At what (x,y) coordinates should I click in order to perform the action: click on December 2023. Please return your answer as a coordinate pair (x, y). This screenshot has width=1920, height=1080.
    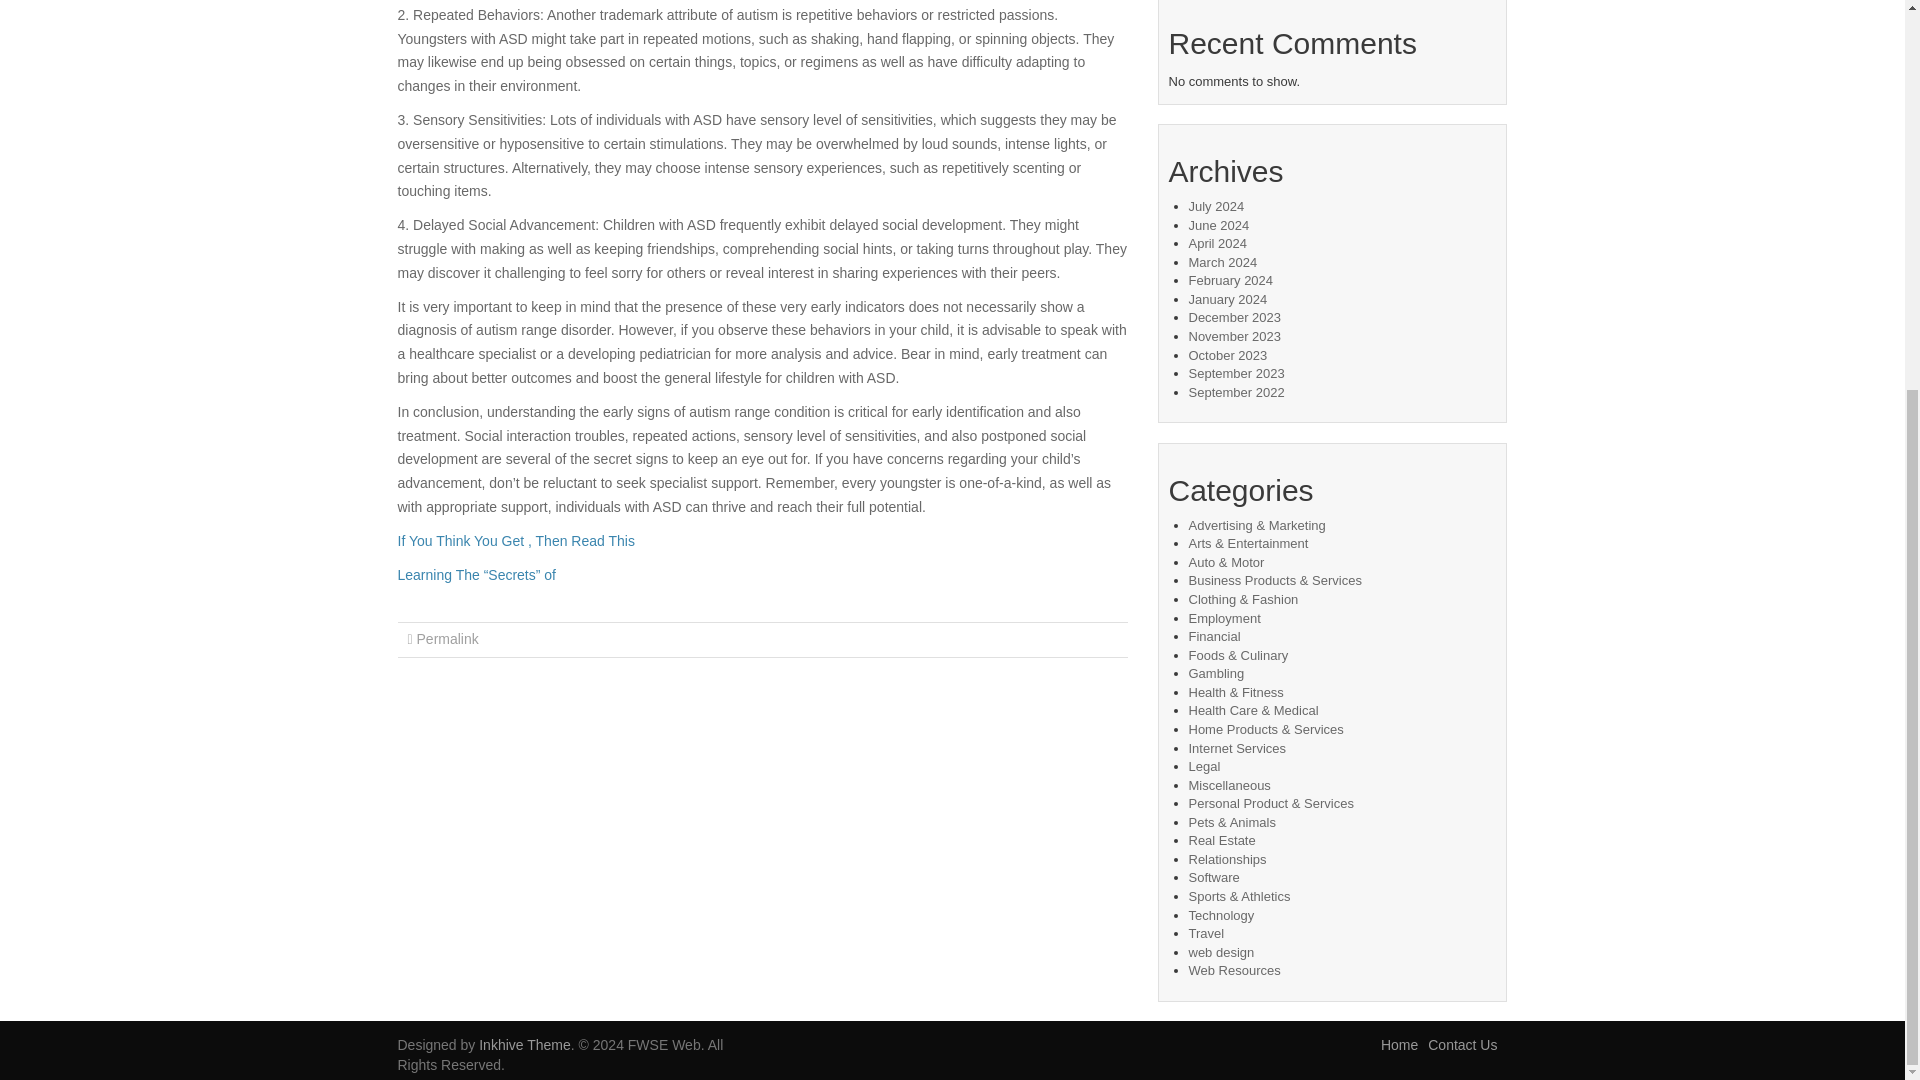
    Looking at the image, I should click on (1234, 317).